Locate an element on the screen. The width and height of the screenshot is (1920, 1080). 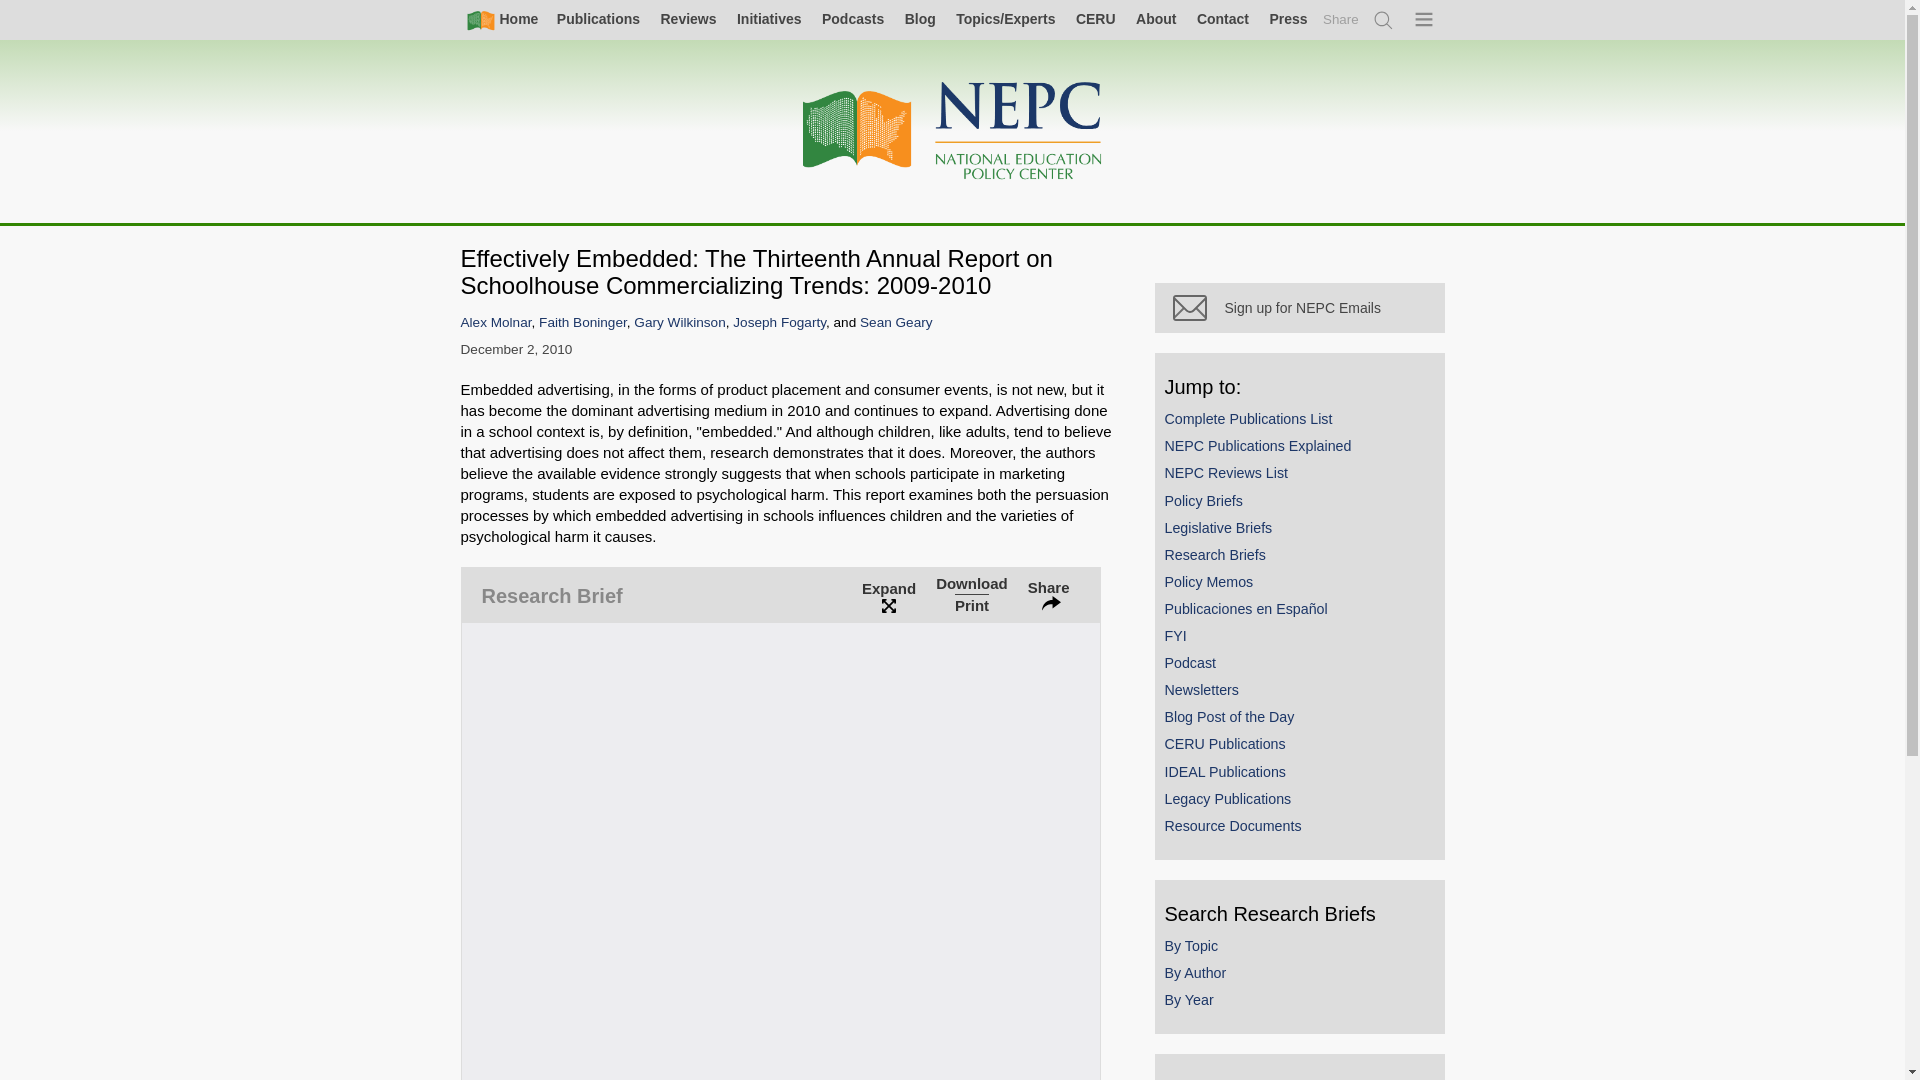
All NEPC Reviews is located at coordinates (688, 18).